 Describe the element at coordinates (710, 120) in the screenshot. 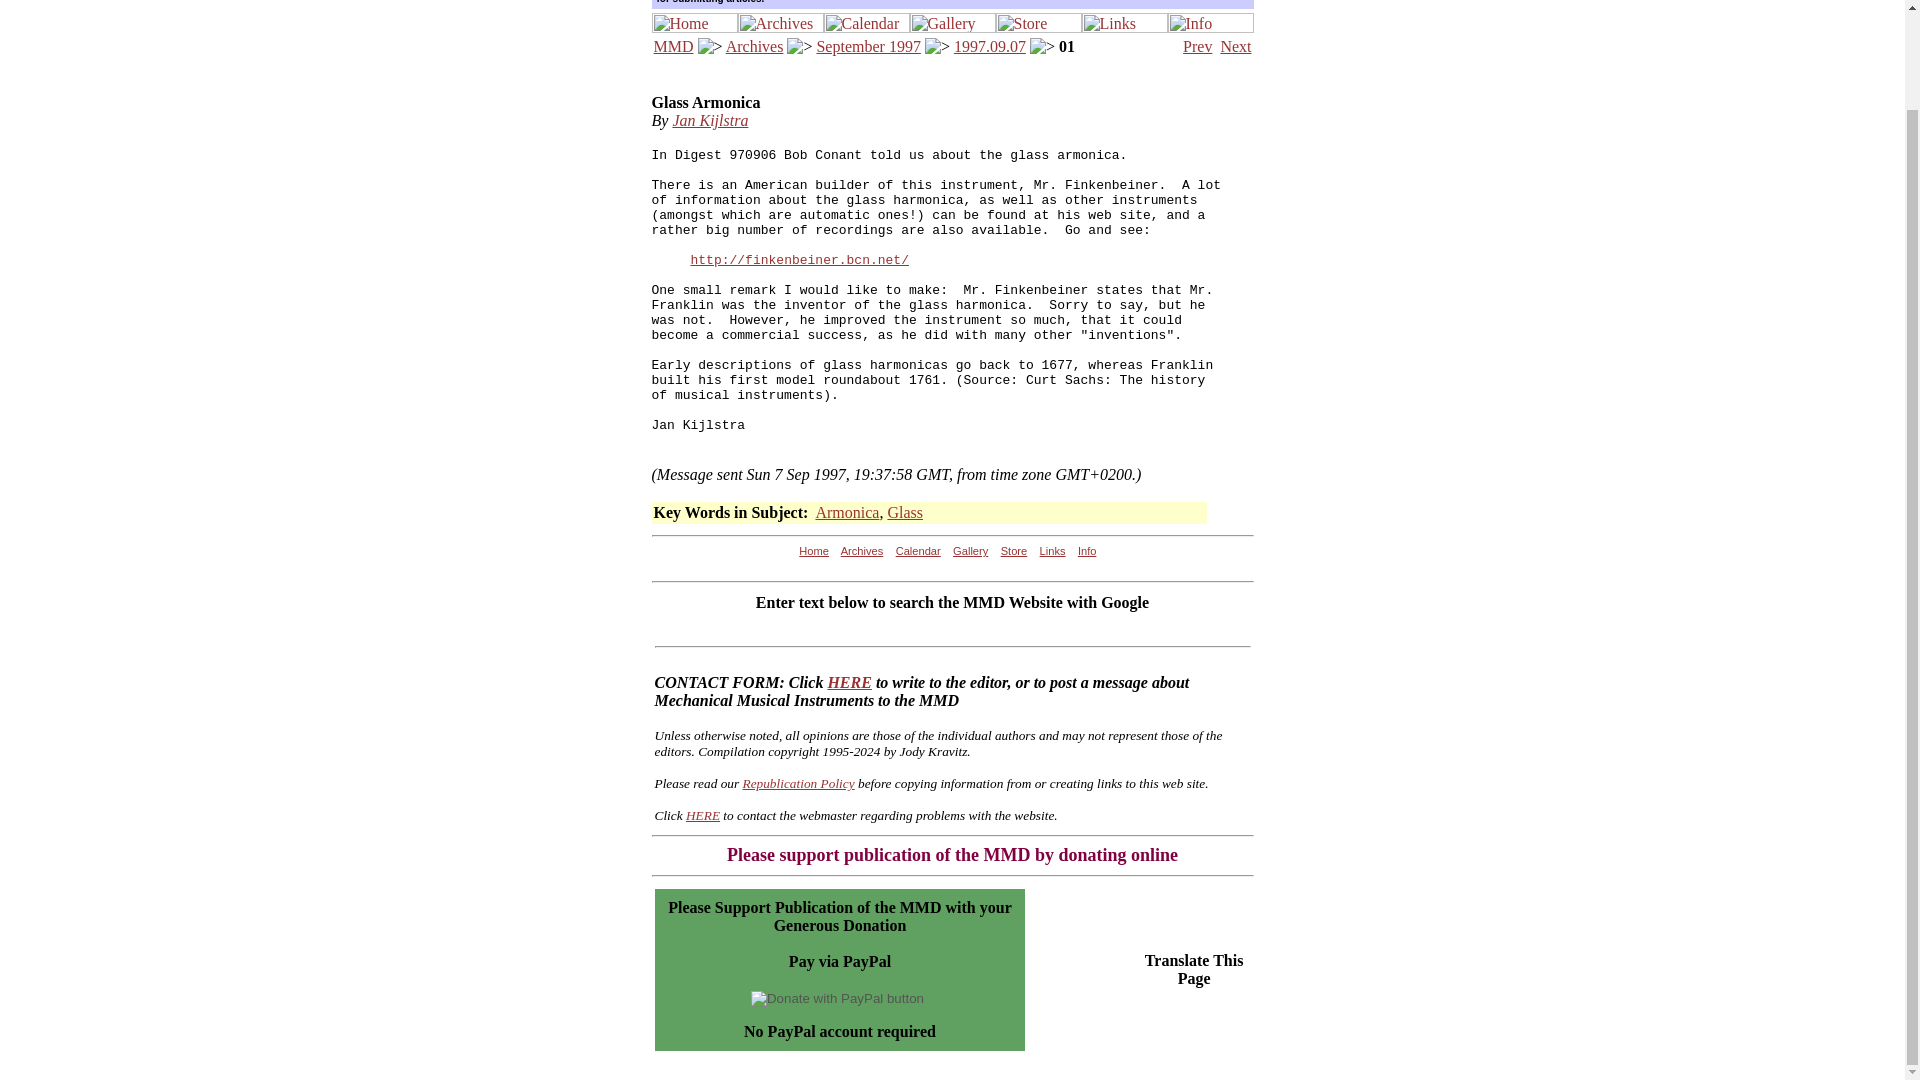

I see `Jan Kijlstra` at that location.